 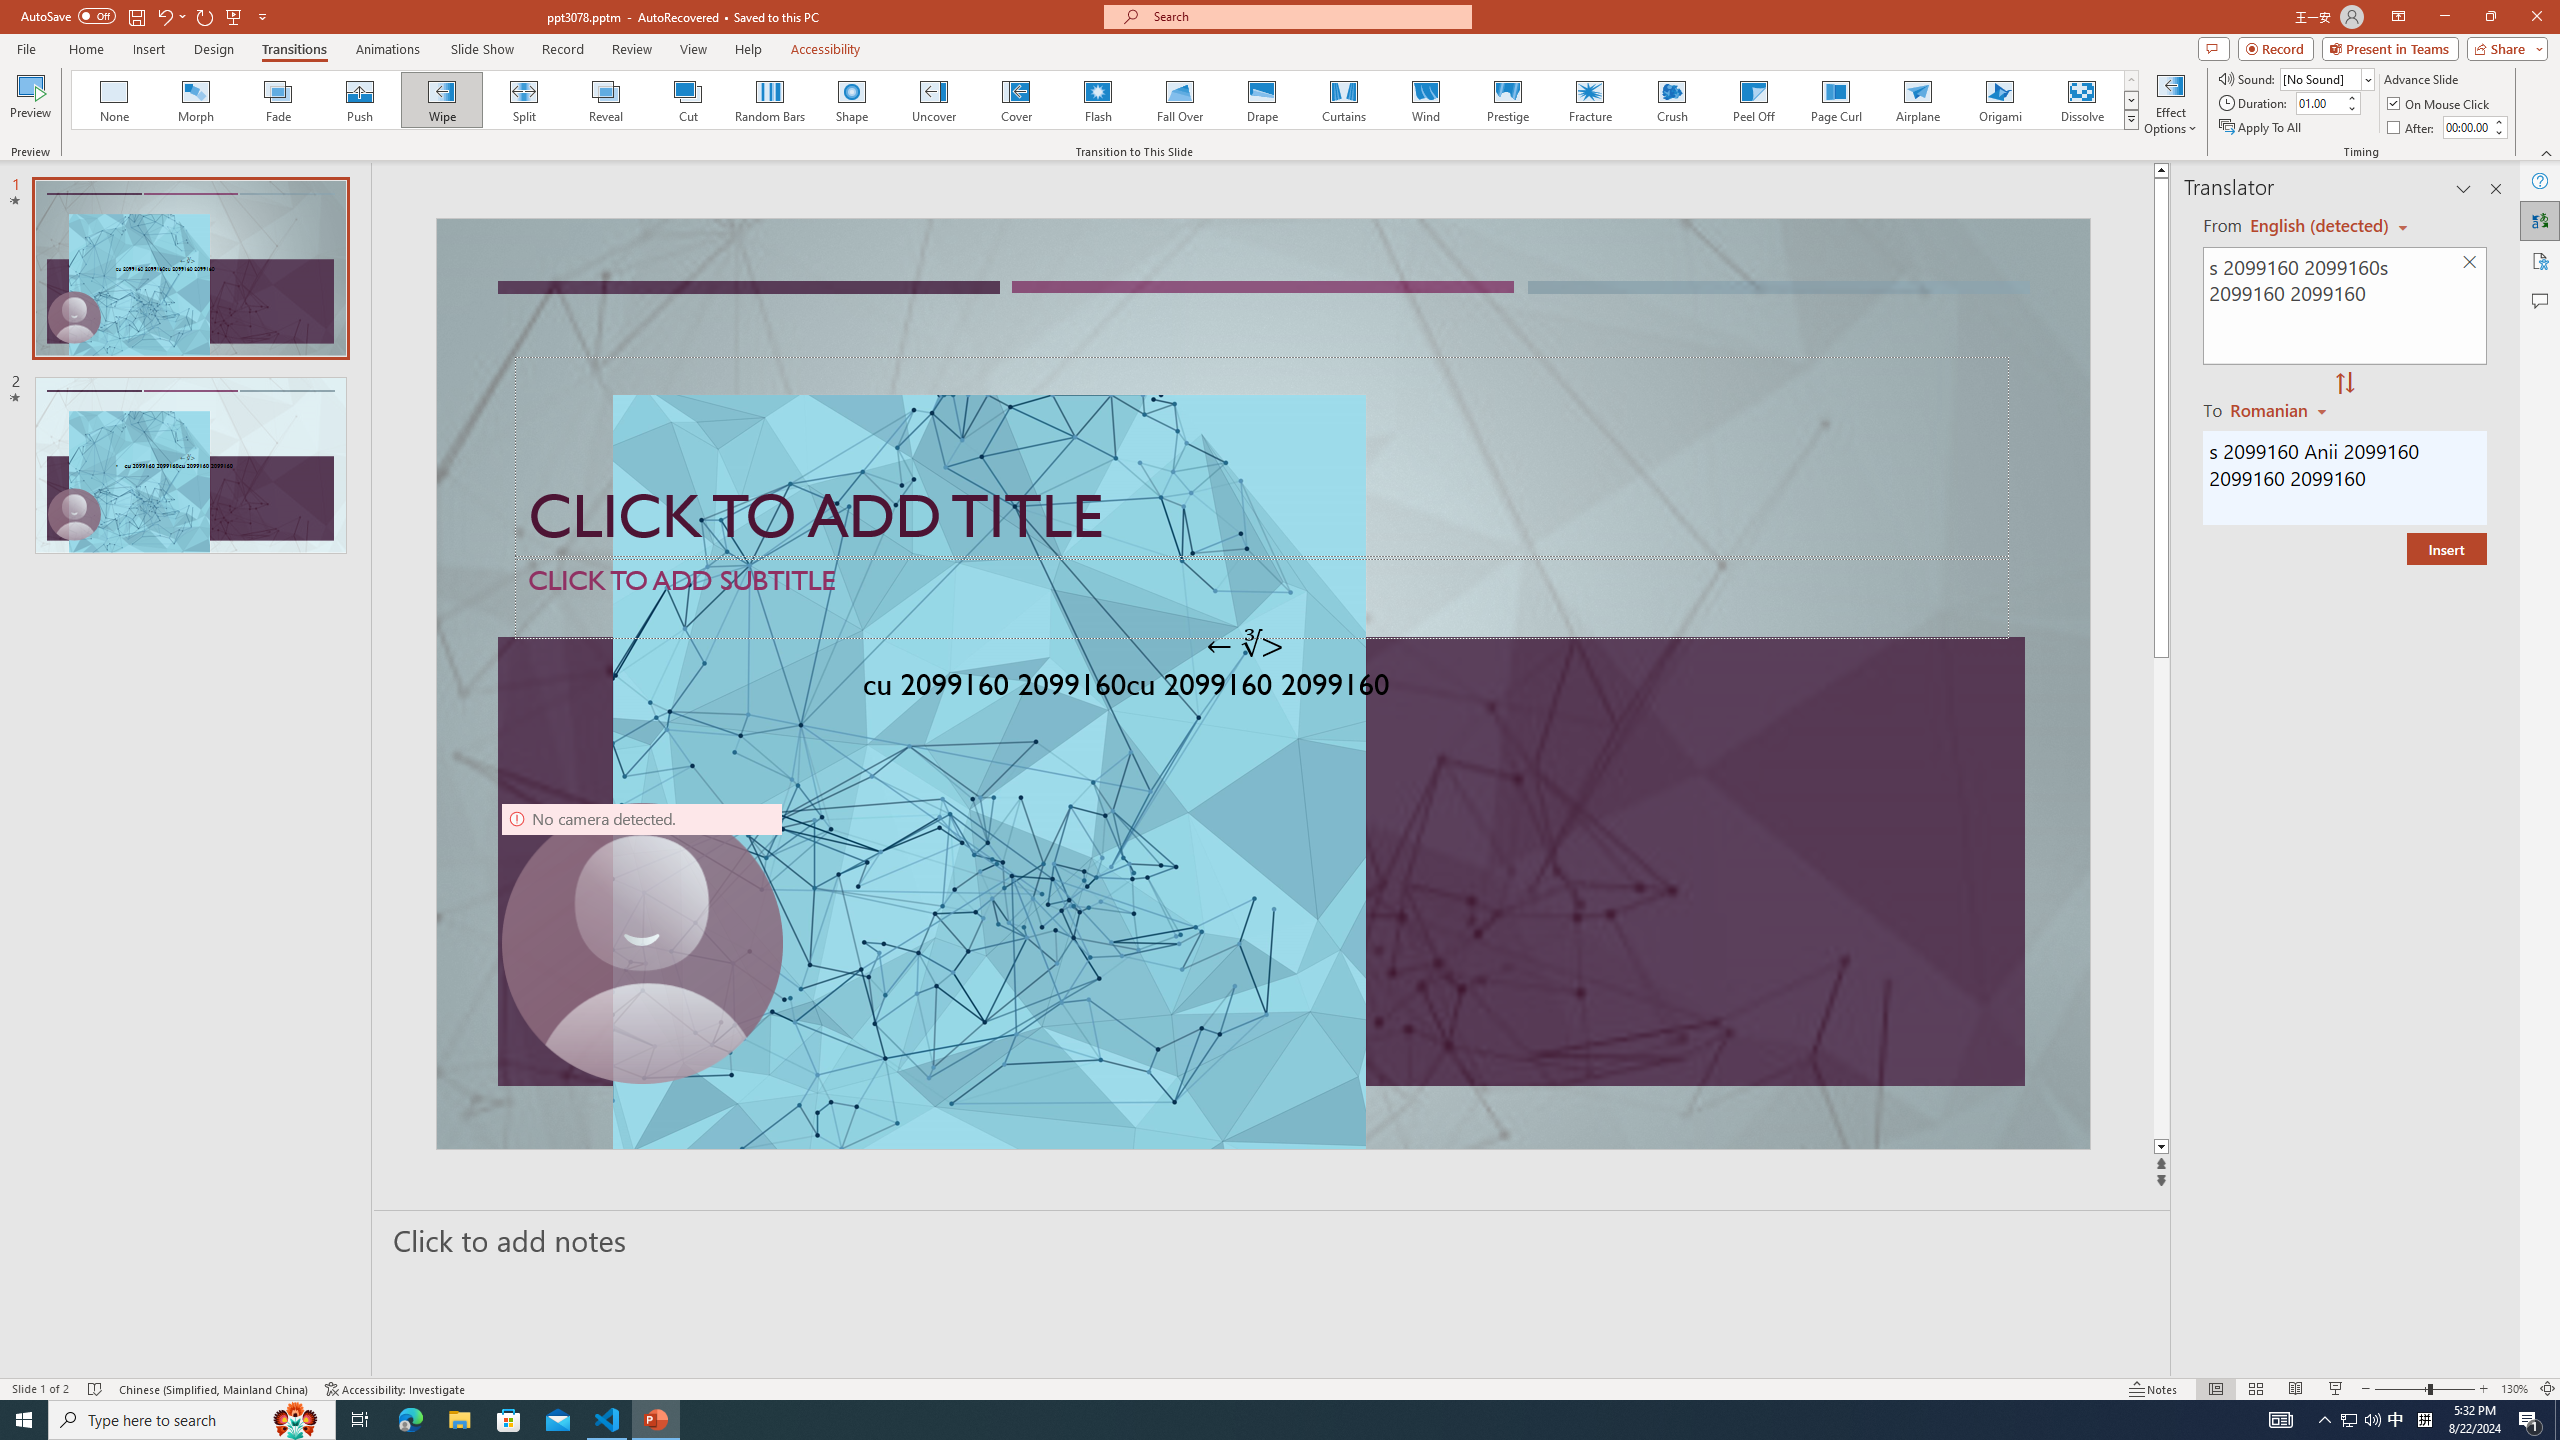 I want to click on Transition Effects, so click(x=2132, y=119).